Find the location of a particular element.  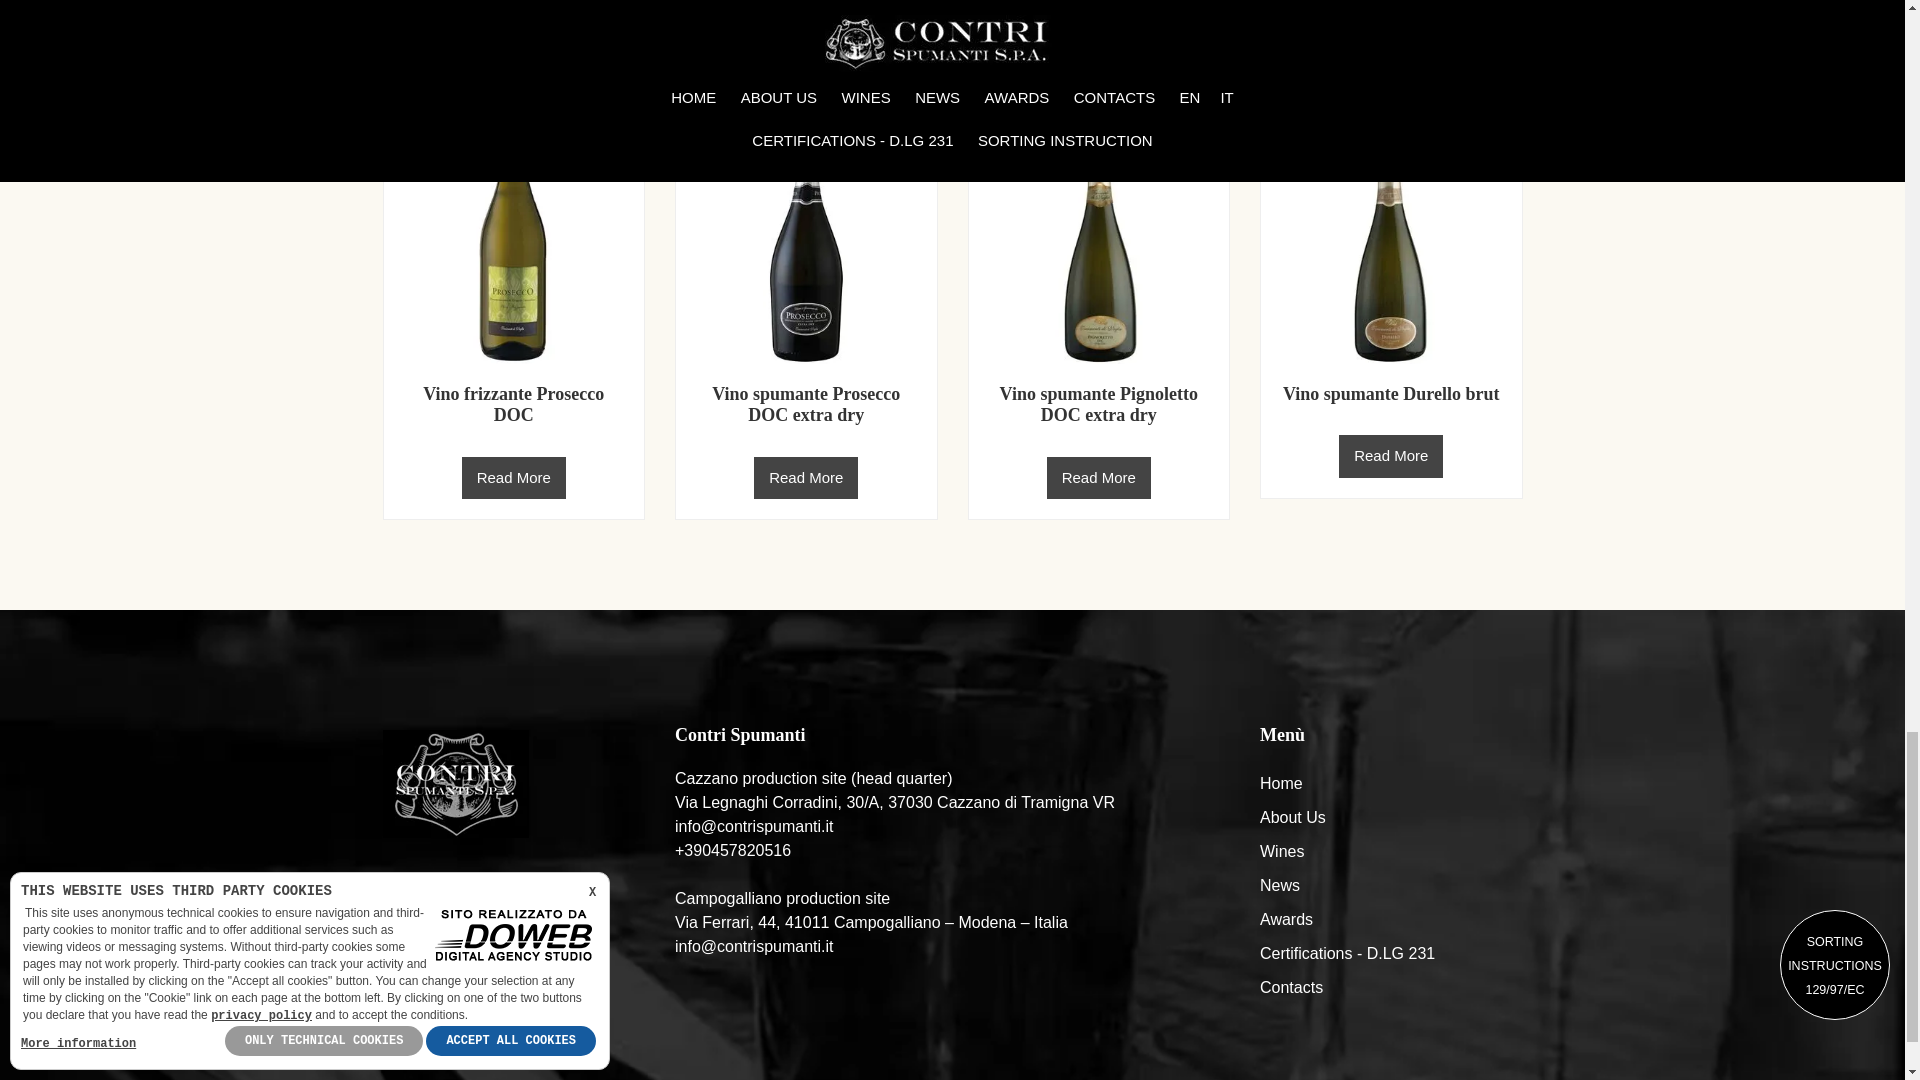

Read More is located at coordinates (1098, 478).